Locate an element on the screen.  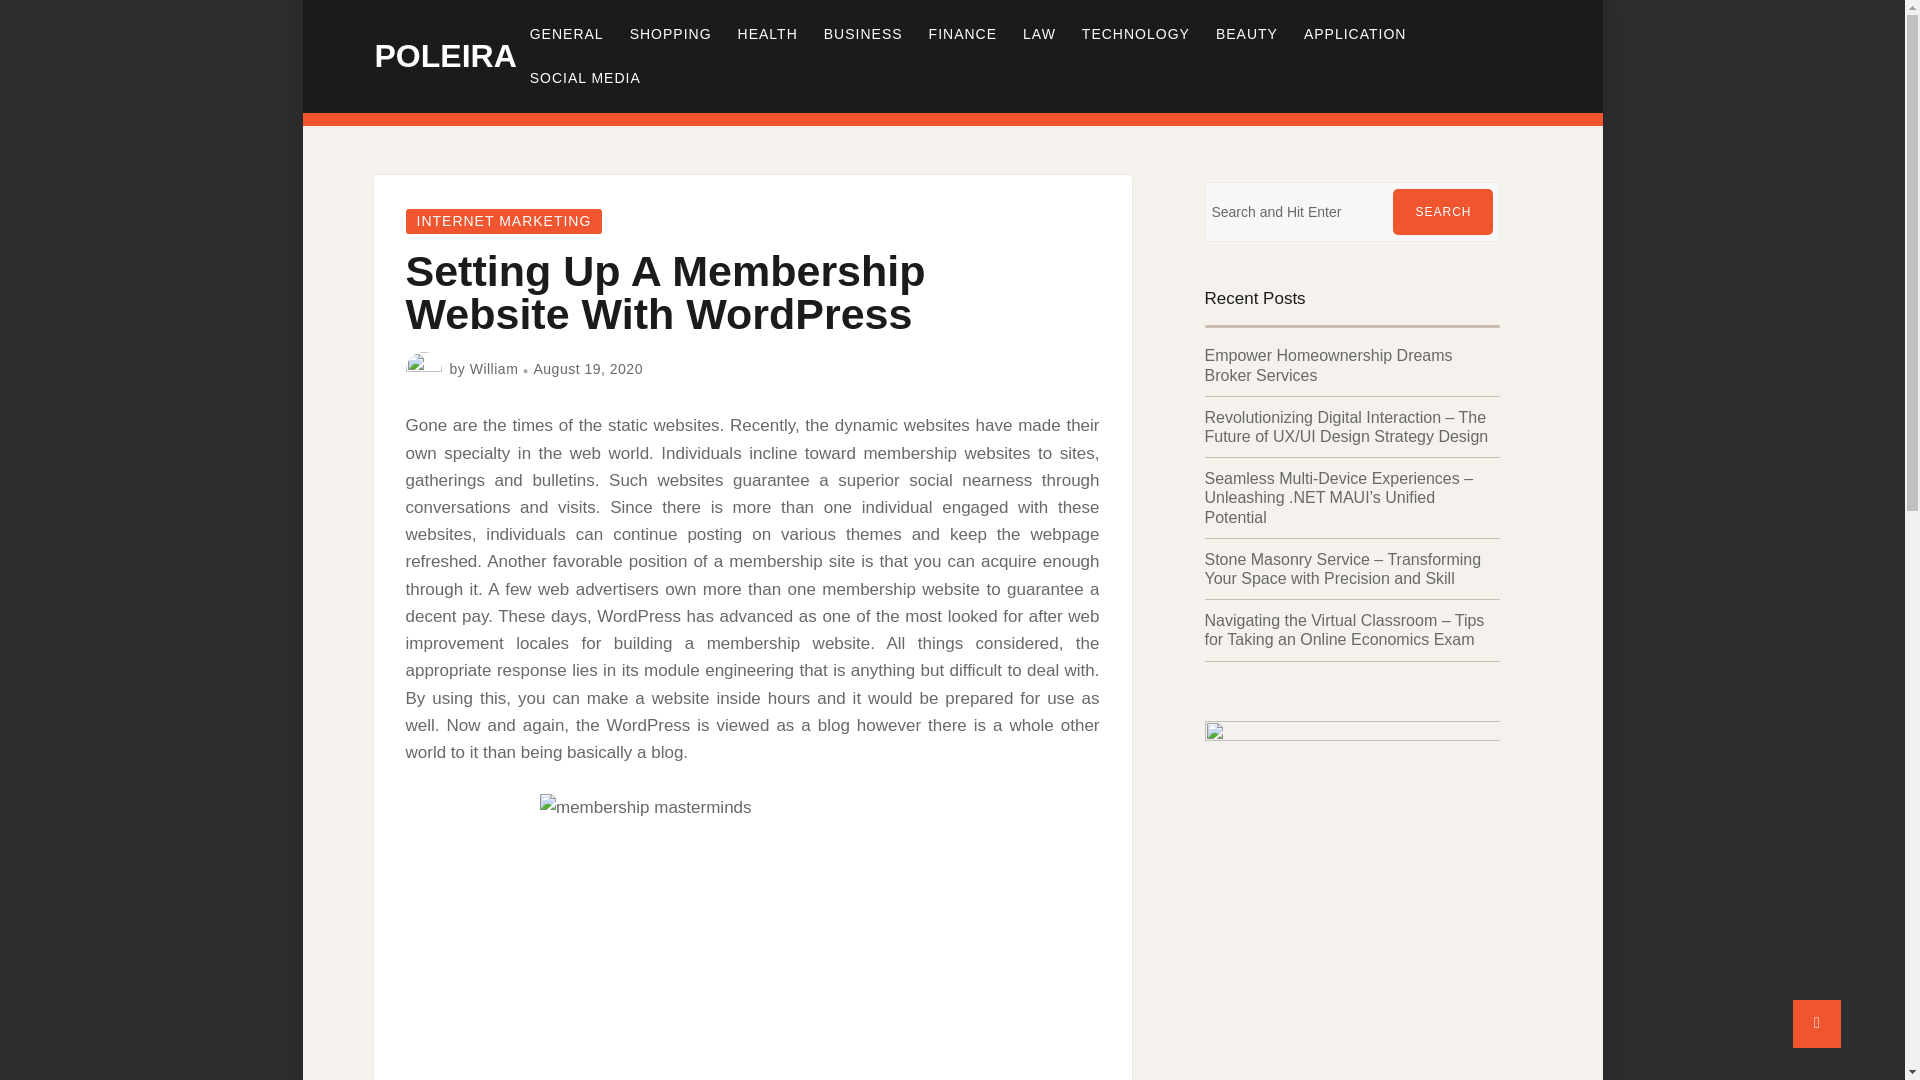
William is located at coordinates (494, 368).